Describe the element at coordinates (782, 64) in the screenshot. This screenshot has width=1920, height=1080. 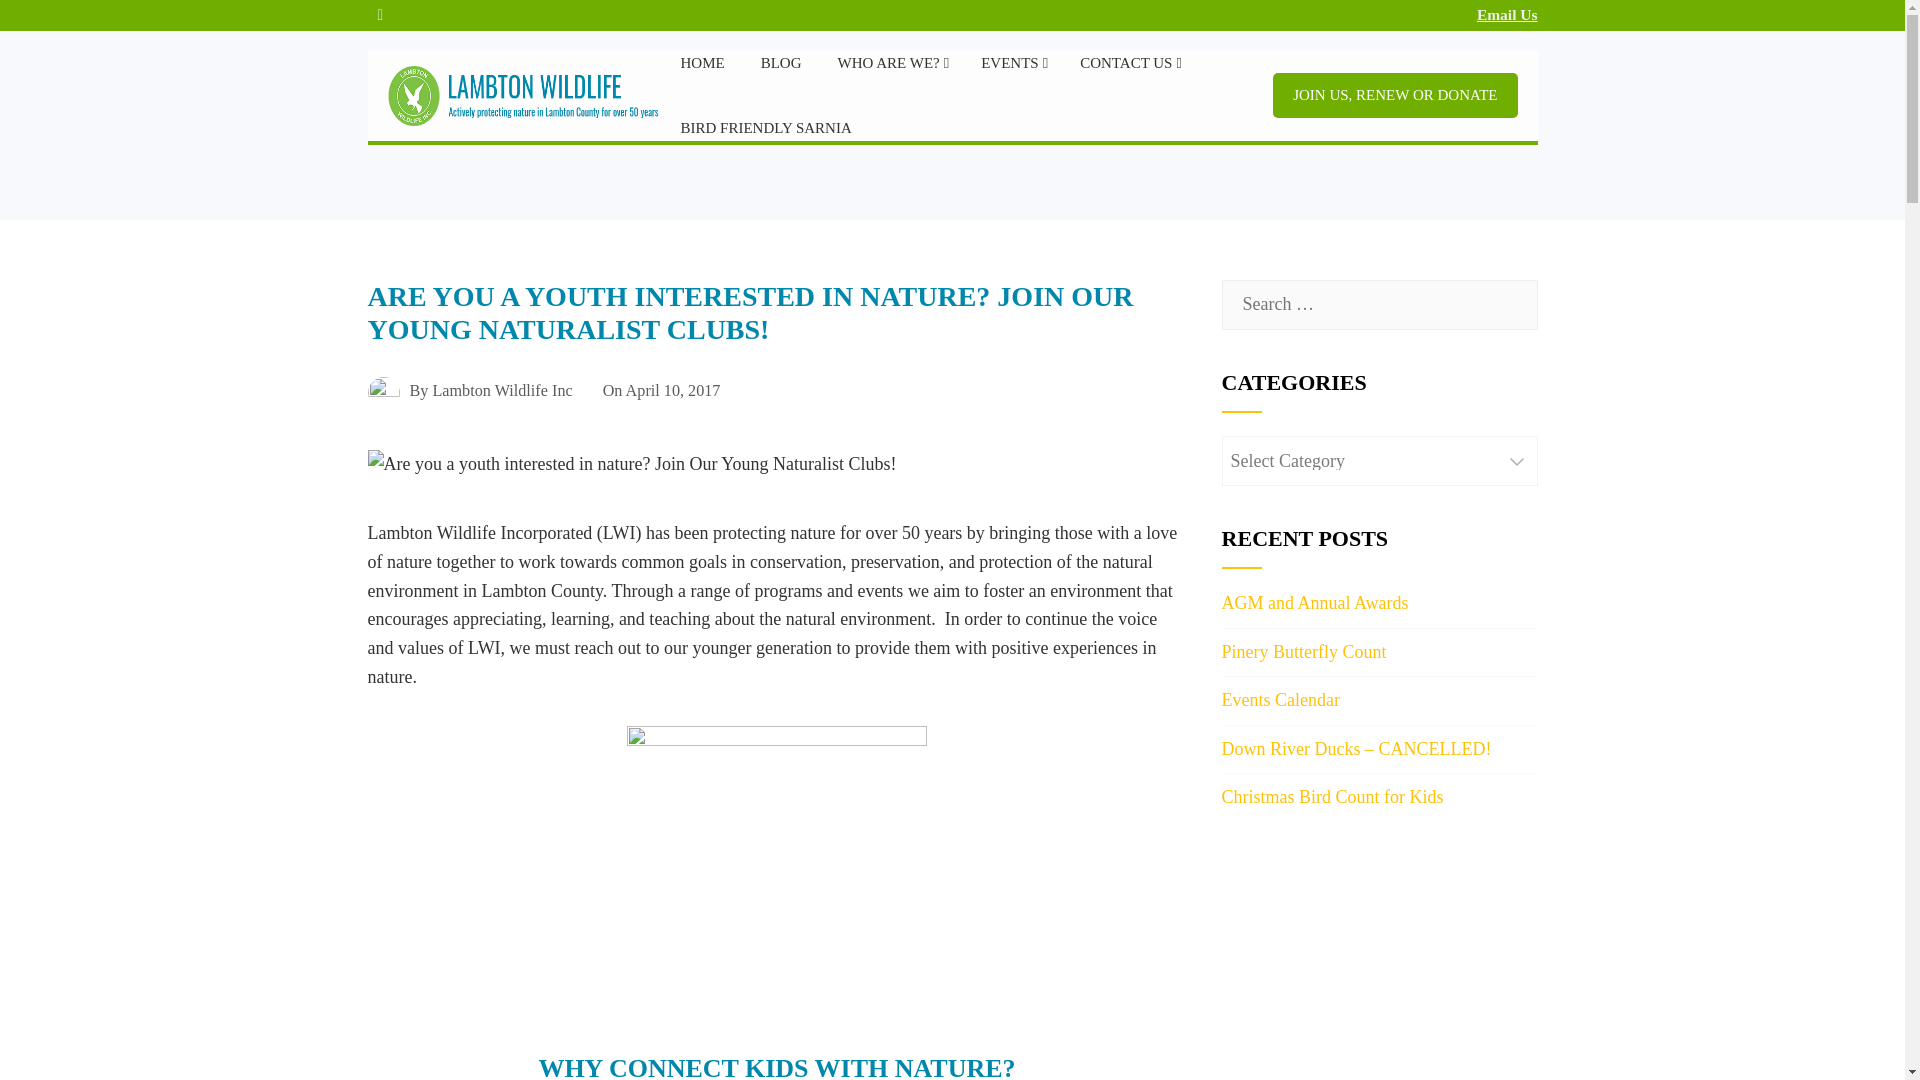
I see `BLOG` at that location.